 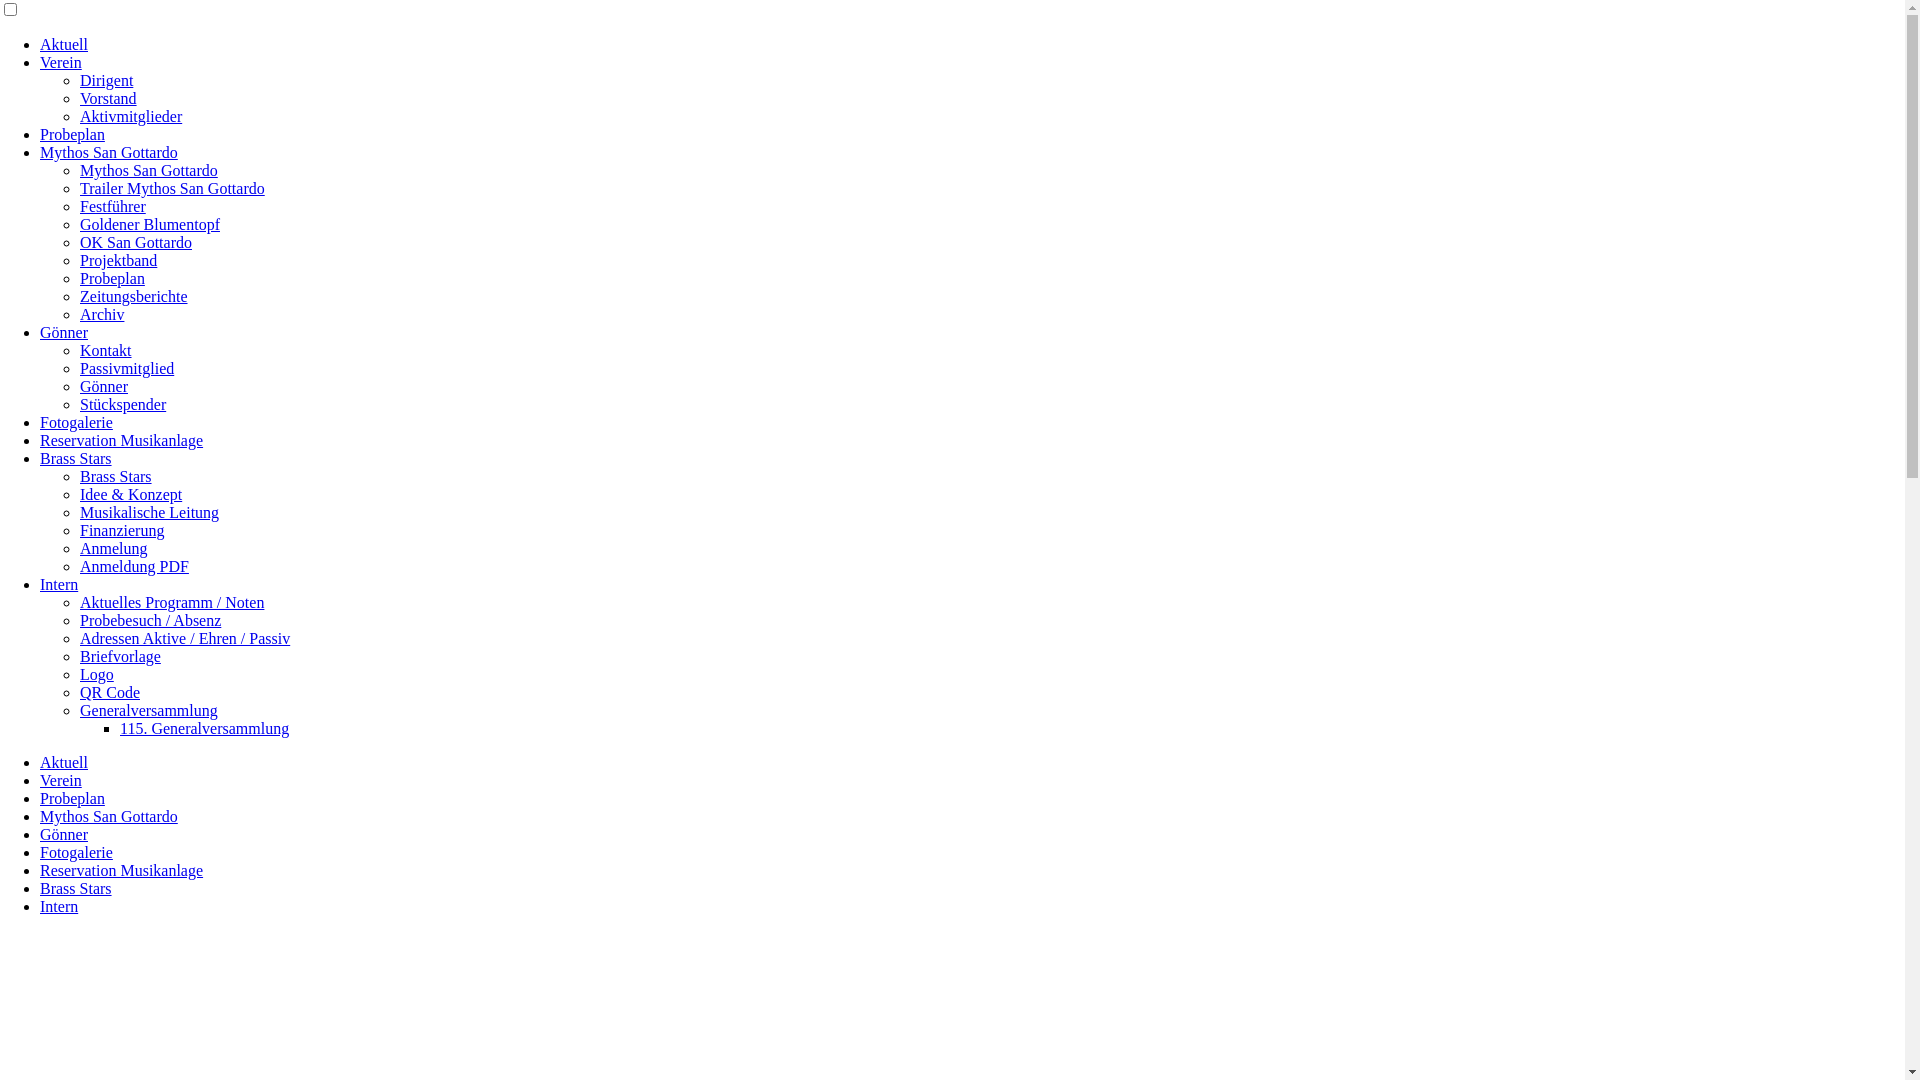 I want to click on Mythos San Gottardo, so click(x=109, y=152).